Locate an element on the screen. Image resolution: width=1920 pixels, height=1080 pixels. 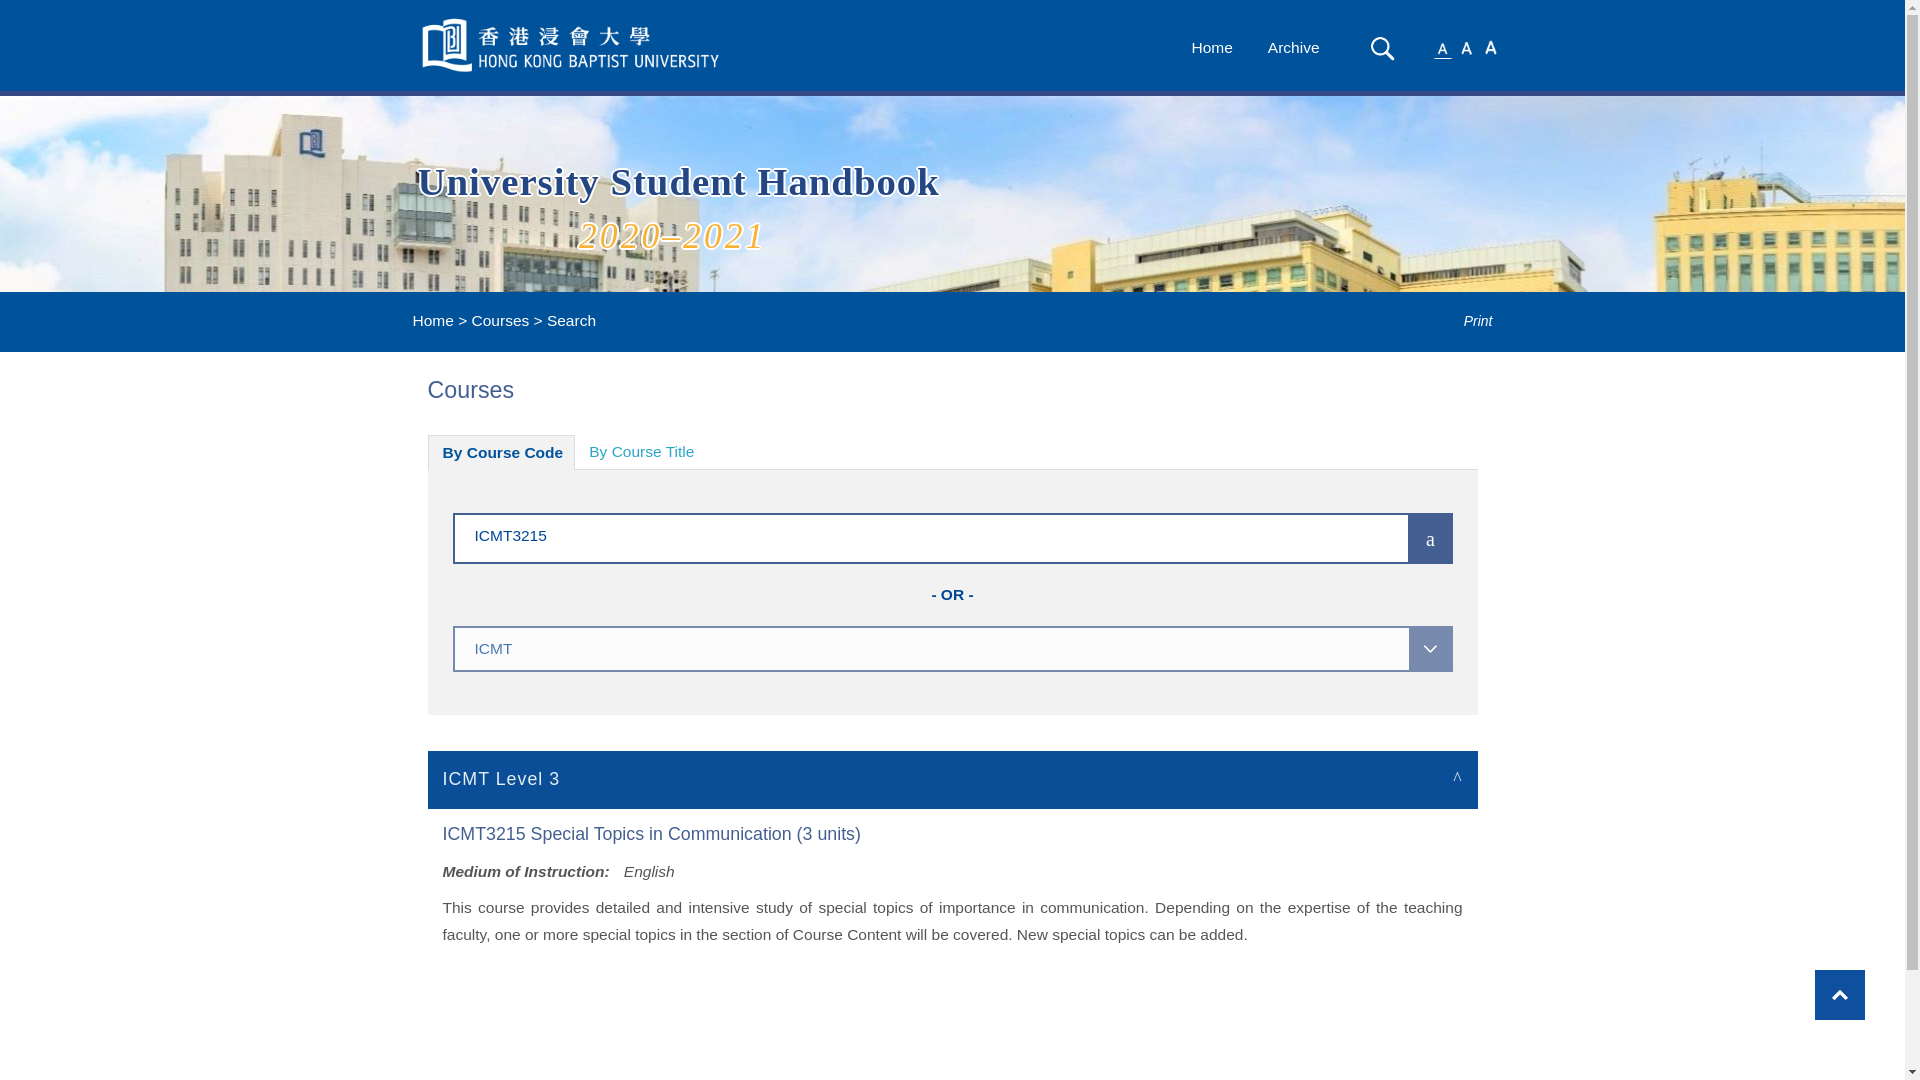
By Course Code is located at coordinates (502, 452).